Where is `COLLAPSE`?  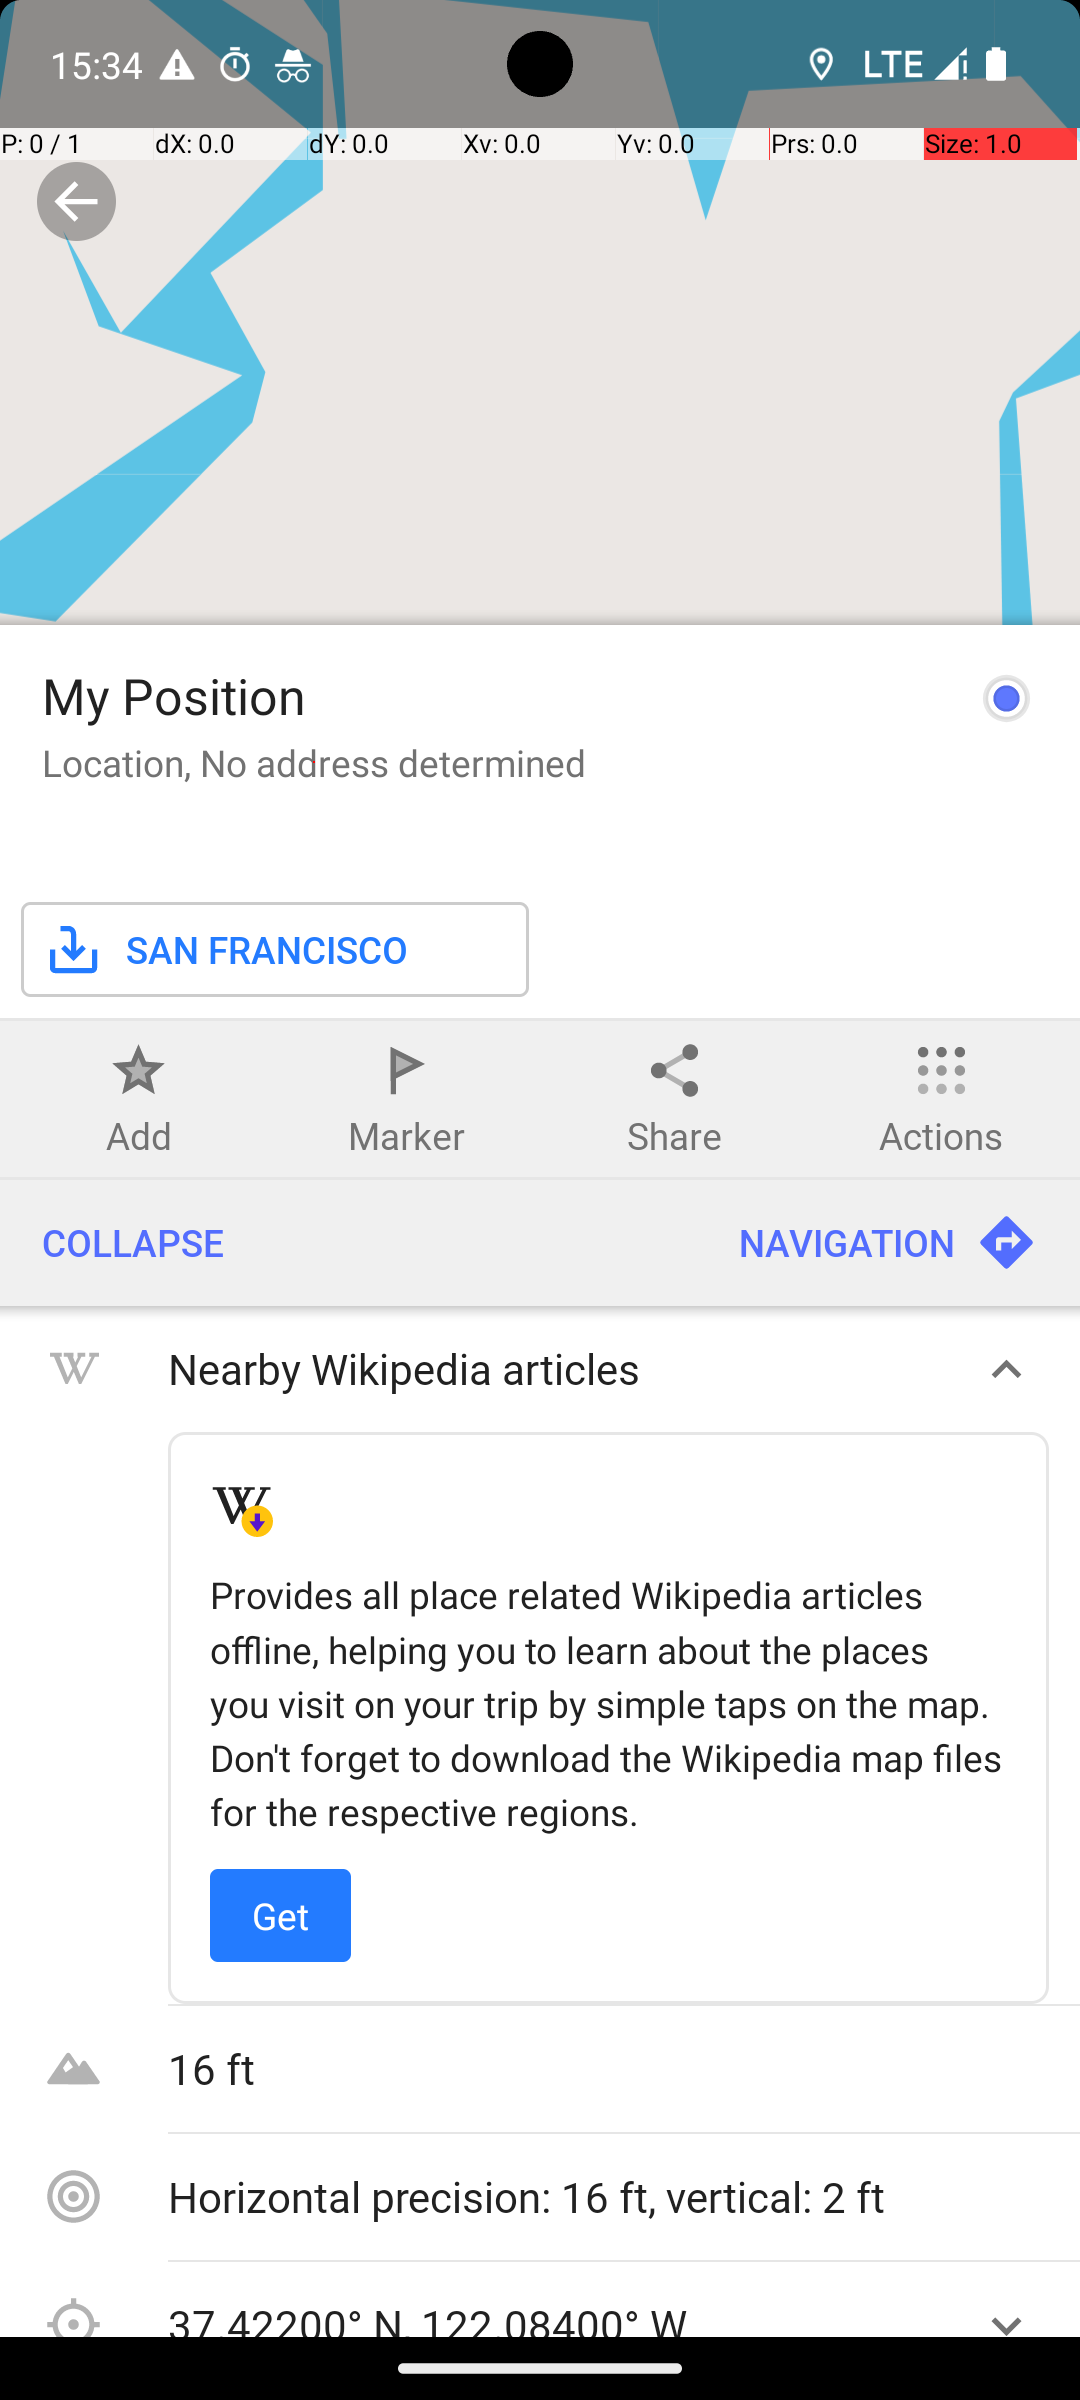 COLLAPSE is located at coordinates (348, 1243).